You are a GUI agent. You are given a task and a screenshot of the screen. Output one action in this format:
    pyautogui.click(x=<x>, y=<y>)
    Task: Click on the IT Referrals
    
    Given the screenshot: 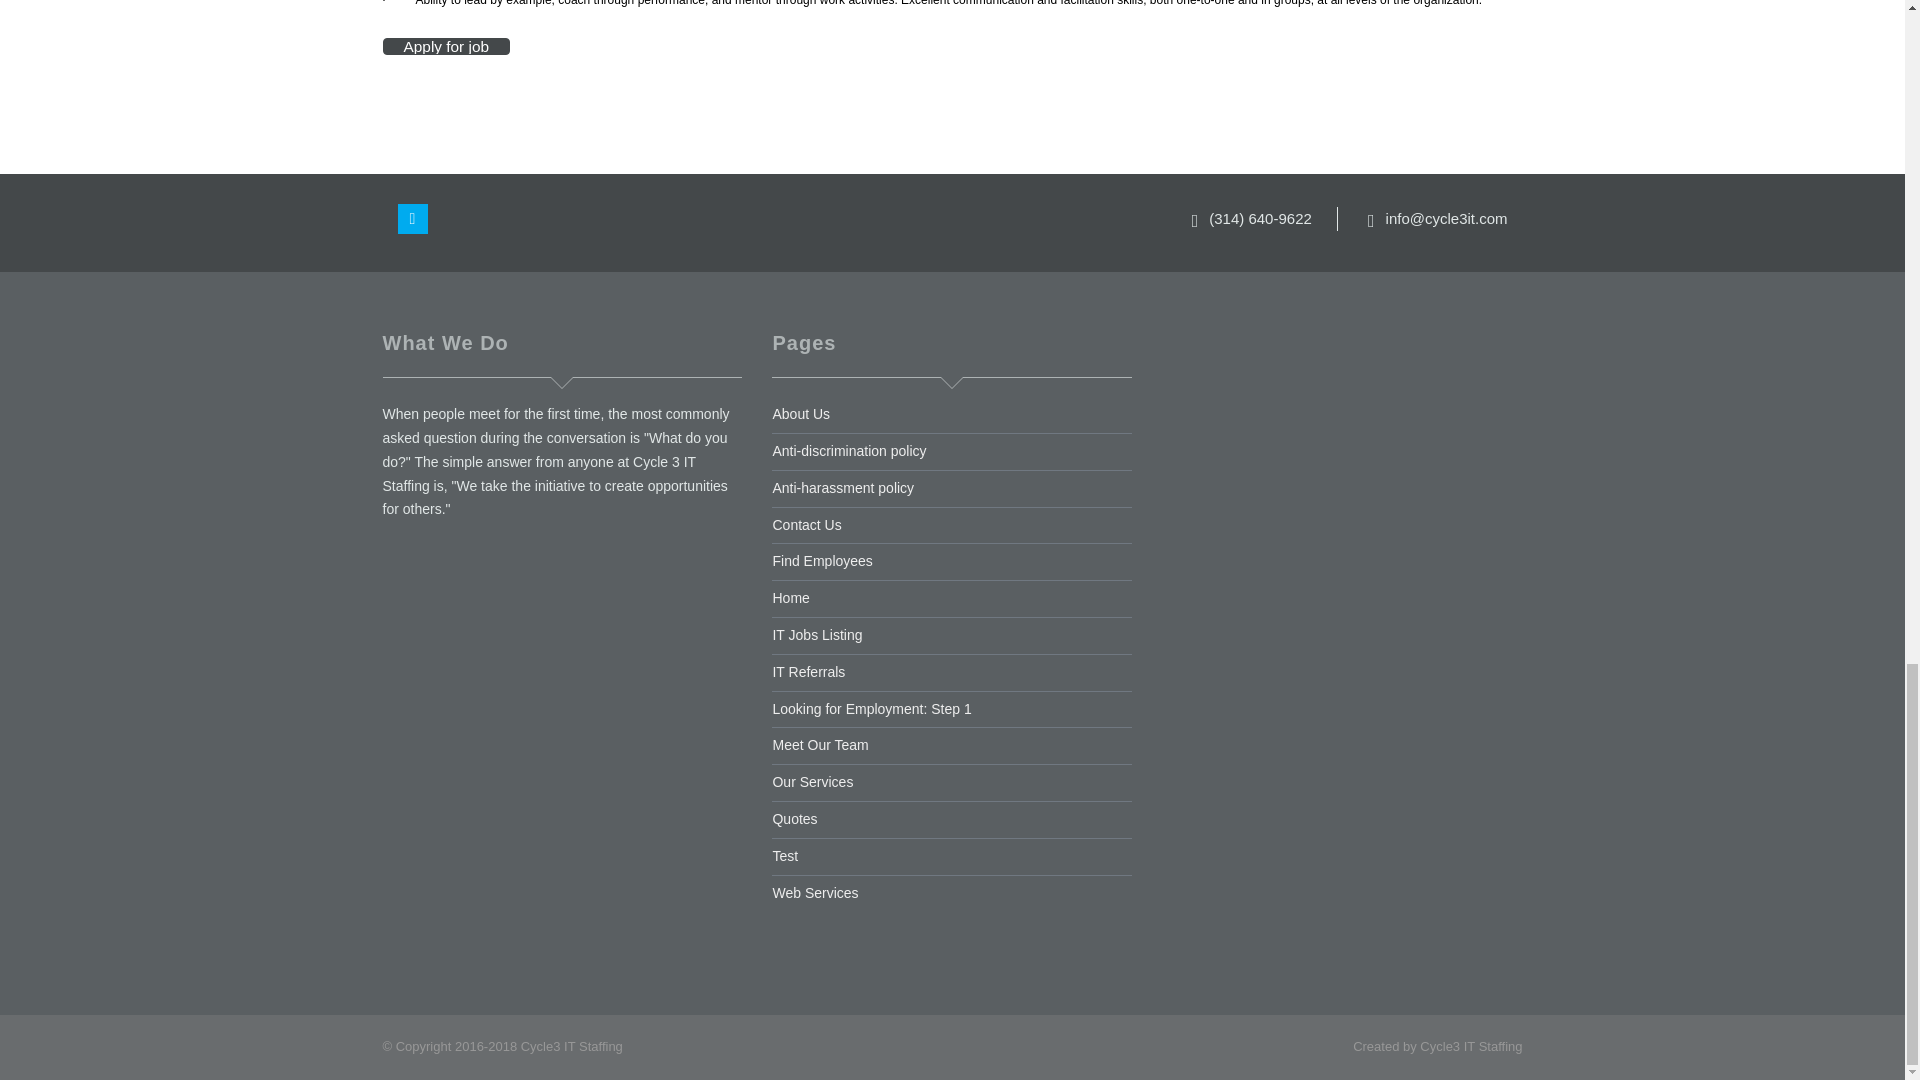 What is the action you would take?
    pyautogui.click(x=808, y=672)
    